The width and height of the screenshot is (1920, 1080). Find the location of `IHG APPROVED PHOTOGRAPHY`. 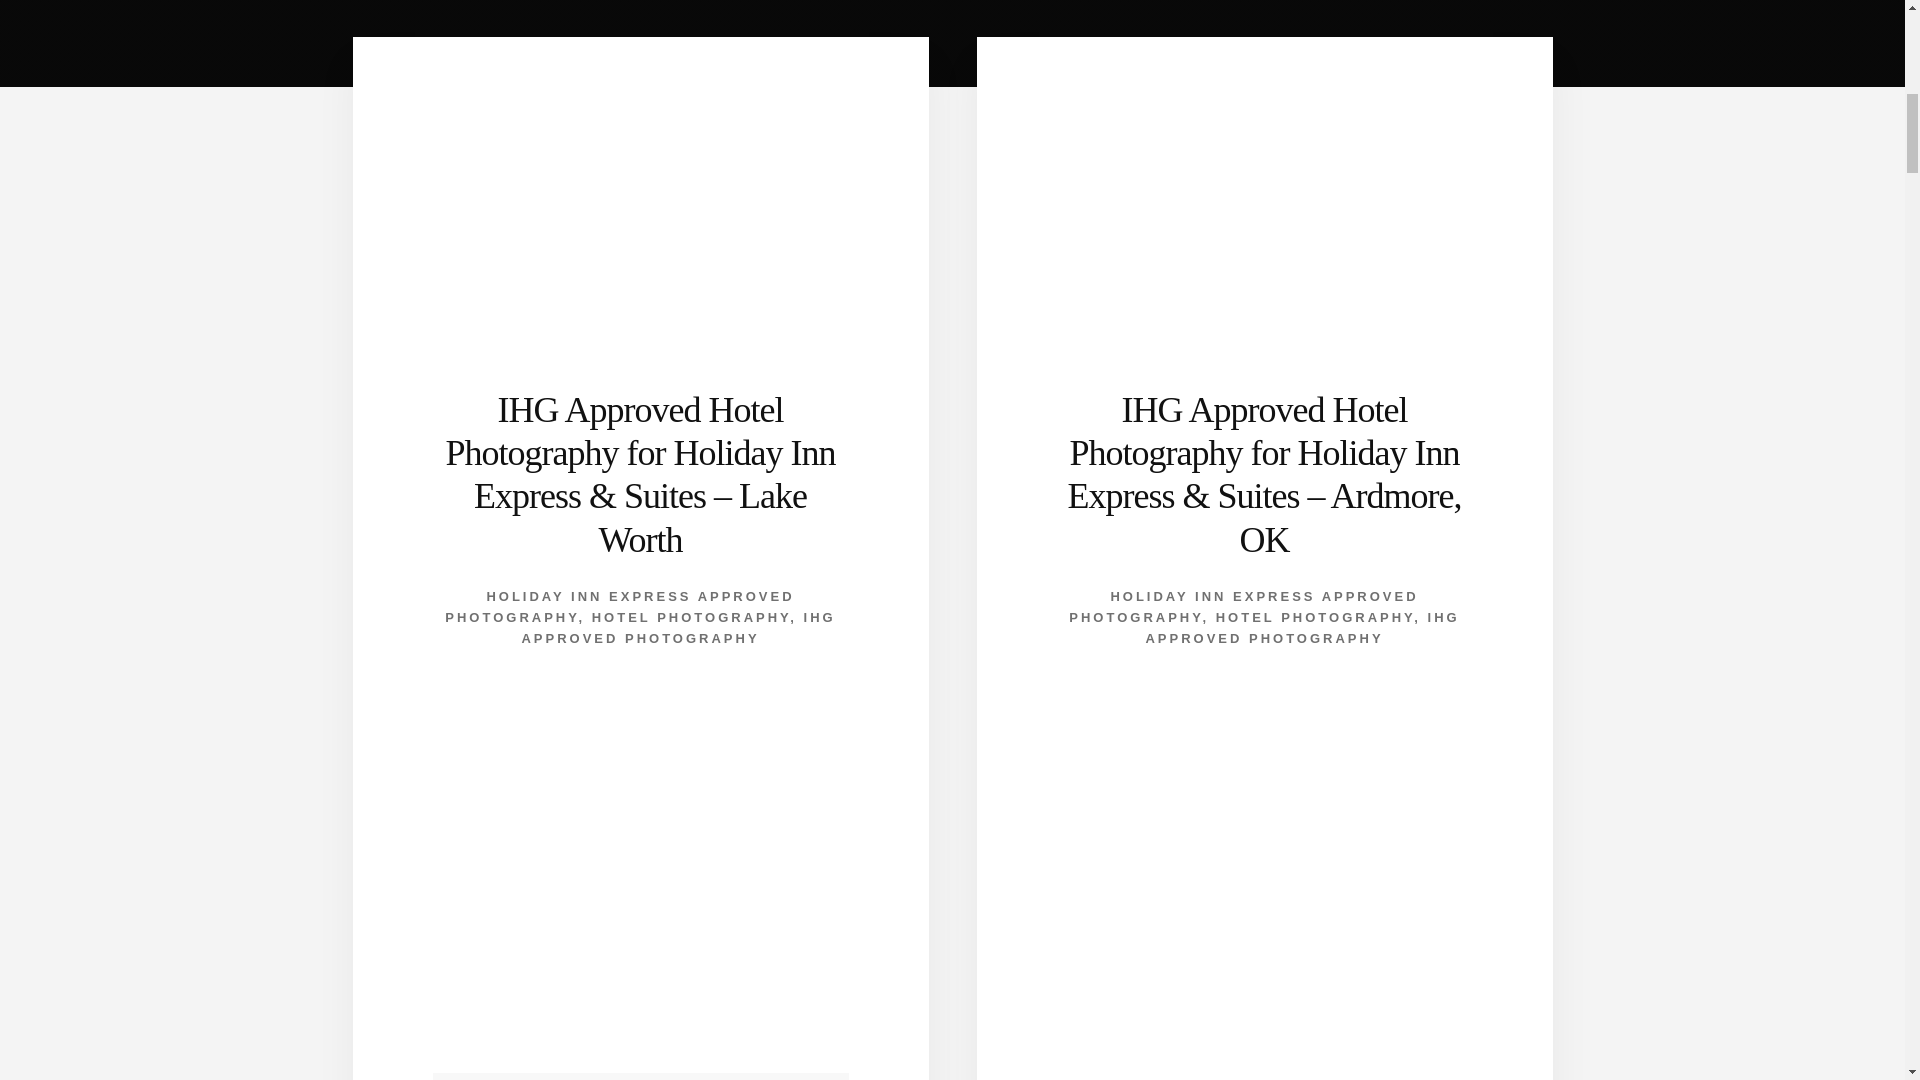

IHG APPROVED PHOTOGRAPHY is located at coordinates (678, 628).